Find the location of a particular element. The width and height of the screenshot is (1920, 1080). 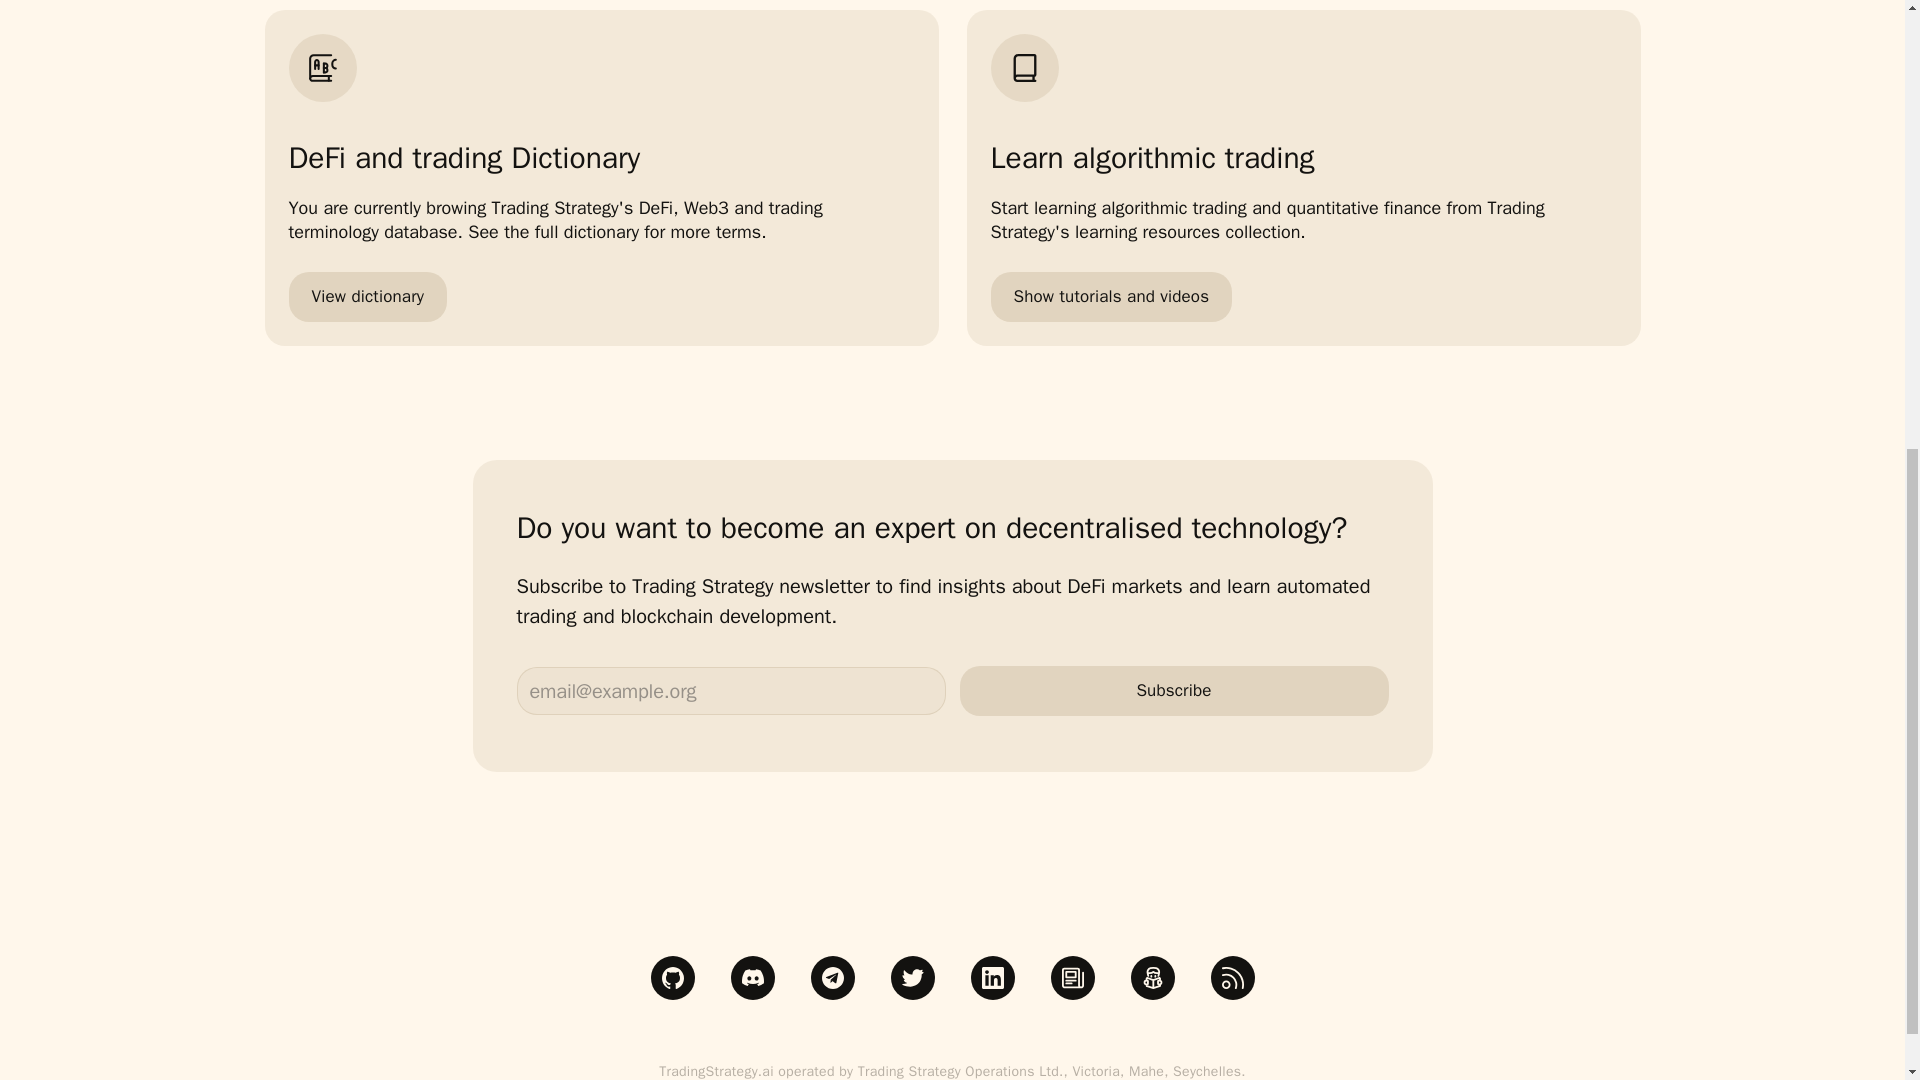

Newsletter is located at coordinates (1072, 978).